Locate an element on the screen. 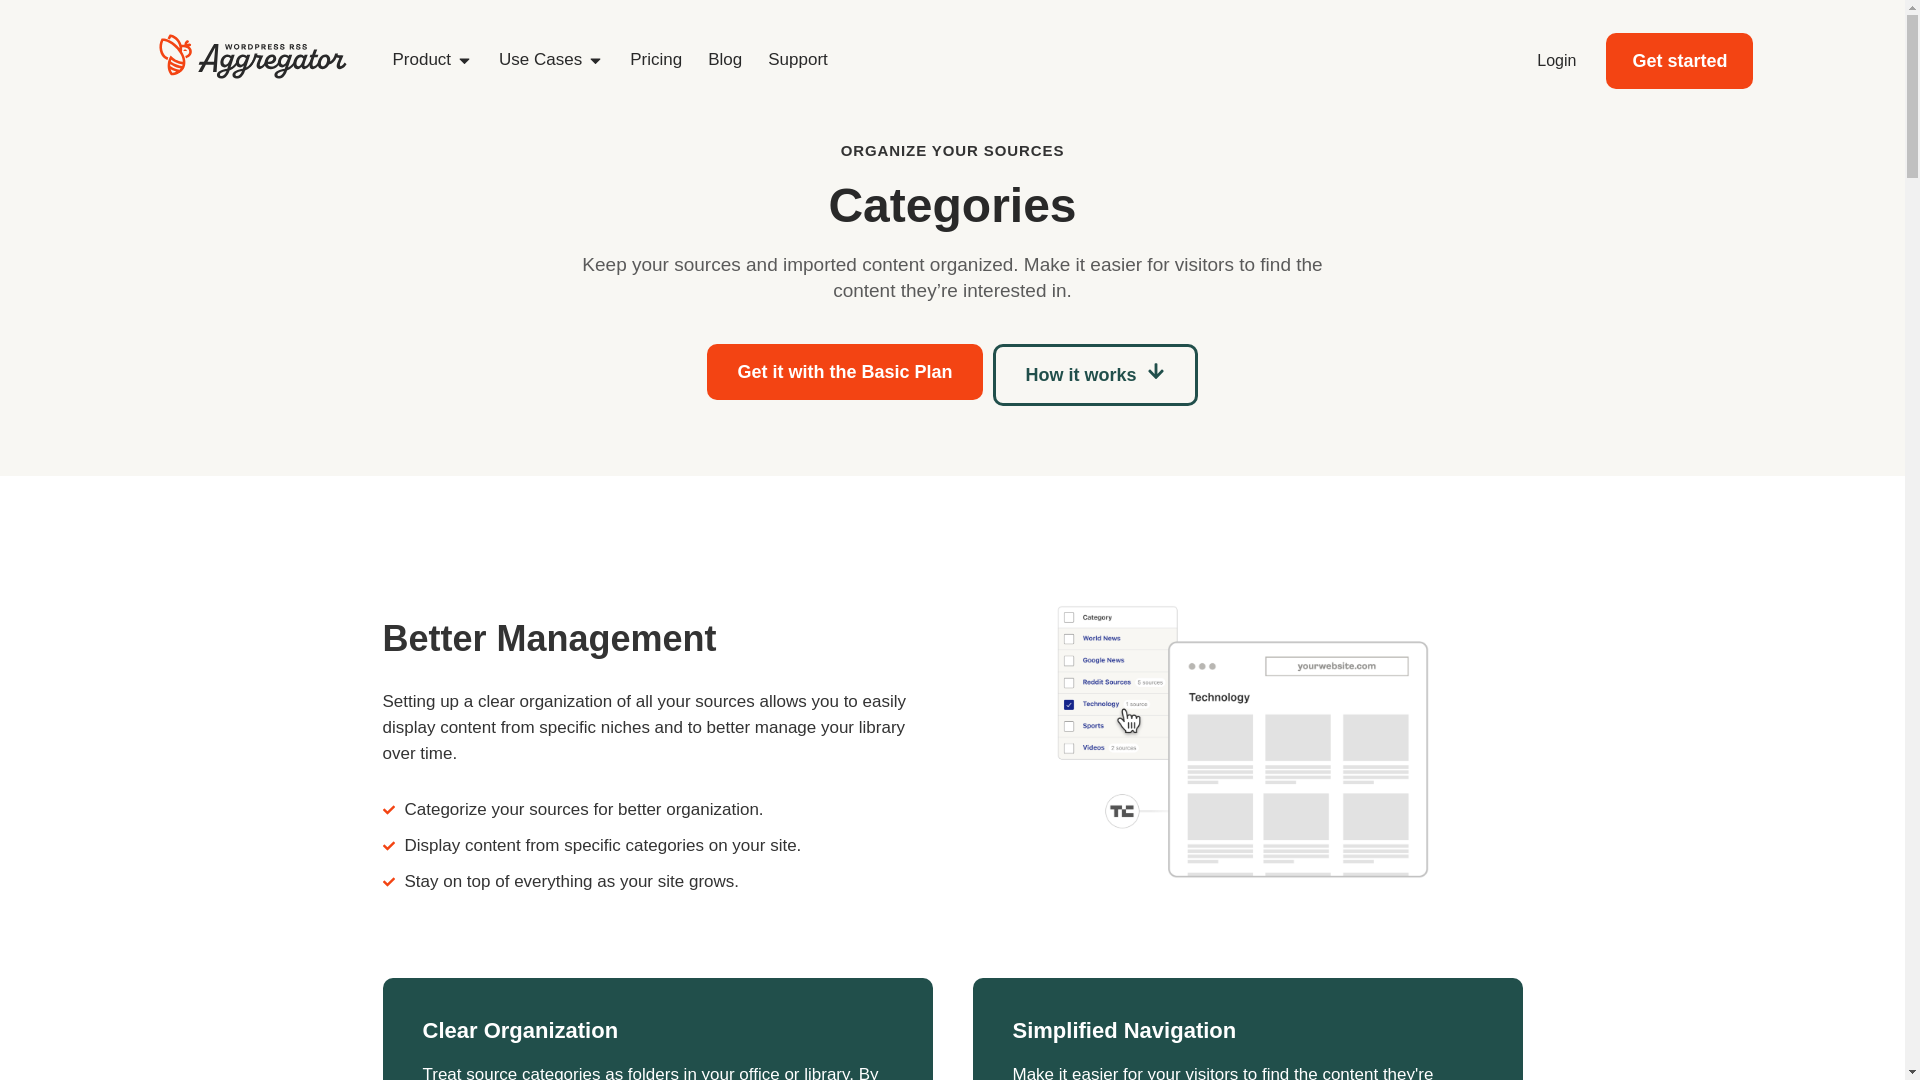 The width and height of the screenshot is (1920, 1080). Support is located at coordinates (798, 60).